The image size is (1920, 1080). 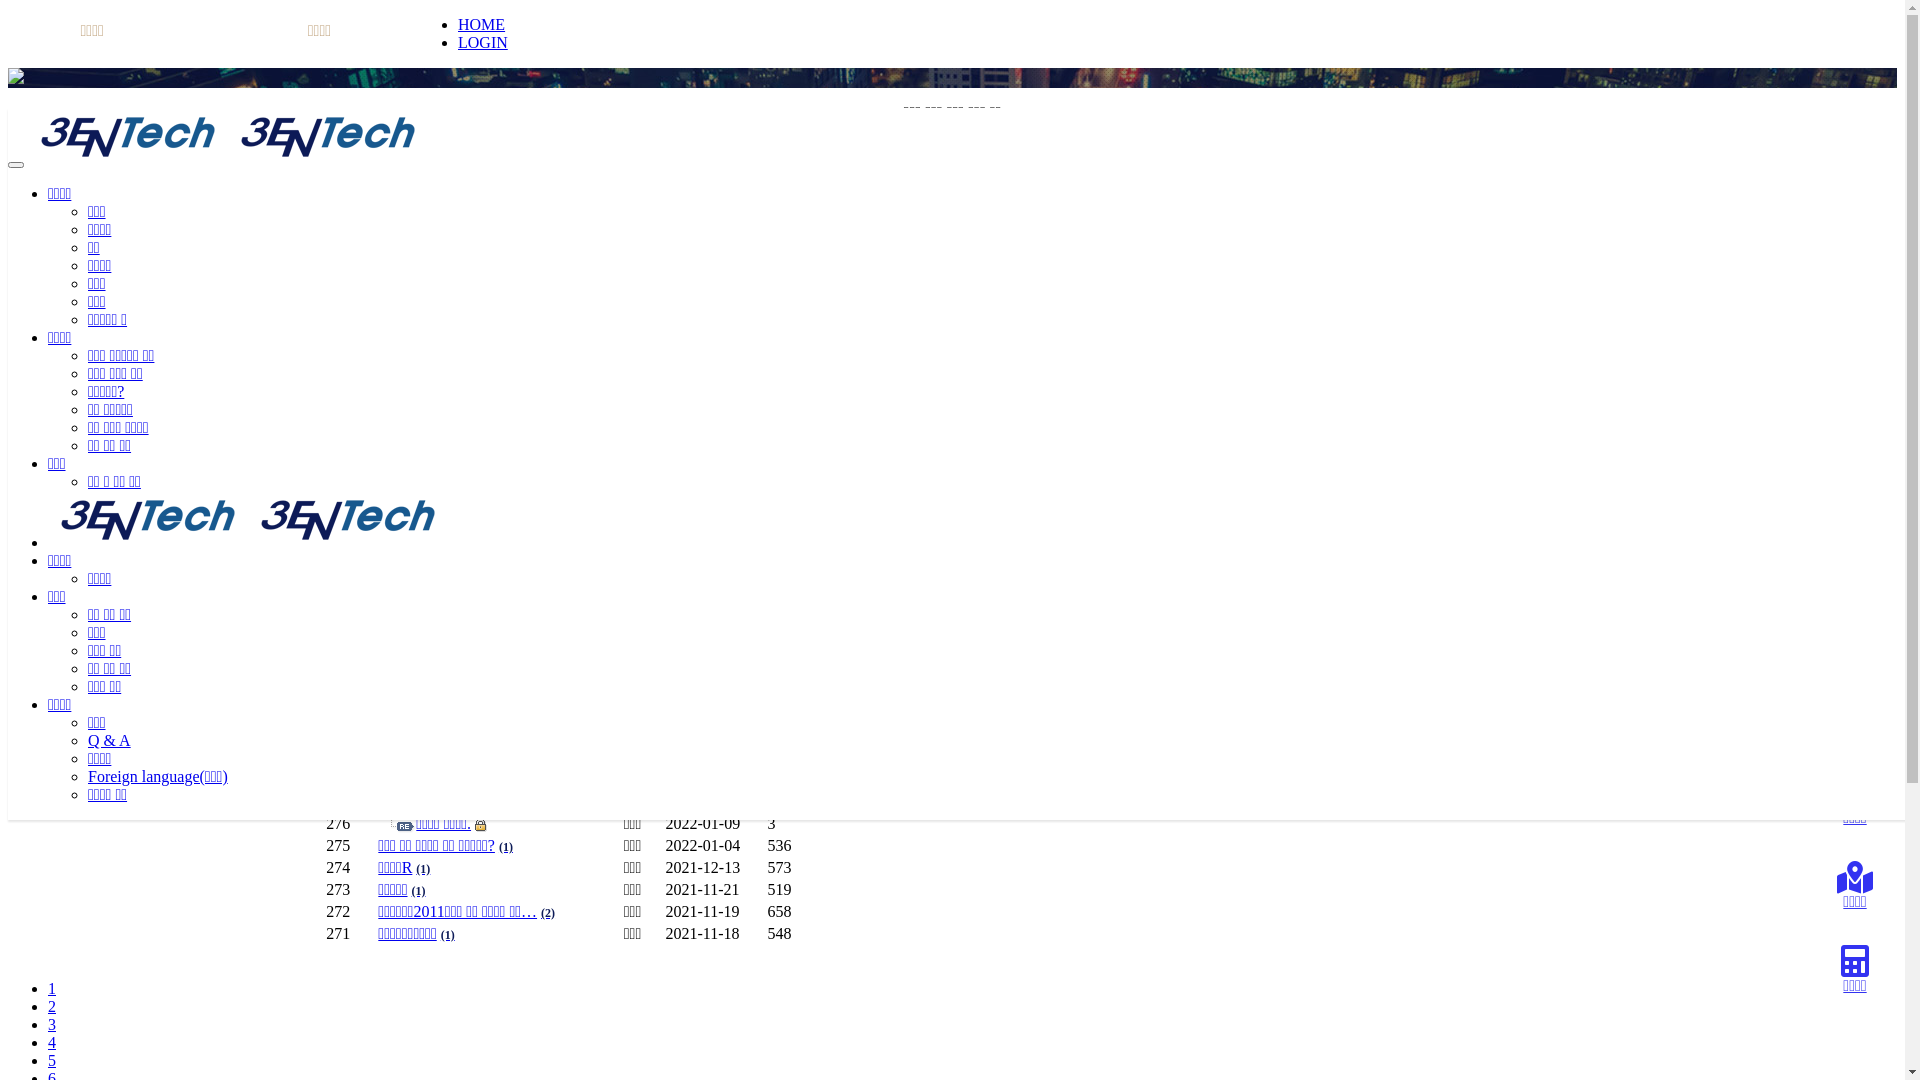 I want to click on (1), so click(x=454, y=362).